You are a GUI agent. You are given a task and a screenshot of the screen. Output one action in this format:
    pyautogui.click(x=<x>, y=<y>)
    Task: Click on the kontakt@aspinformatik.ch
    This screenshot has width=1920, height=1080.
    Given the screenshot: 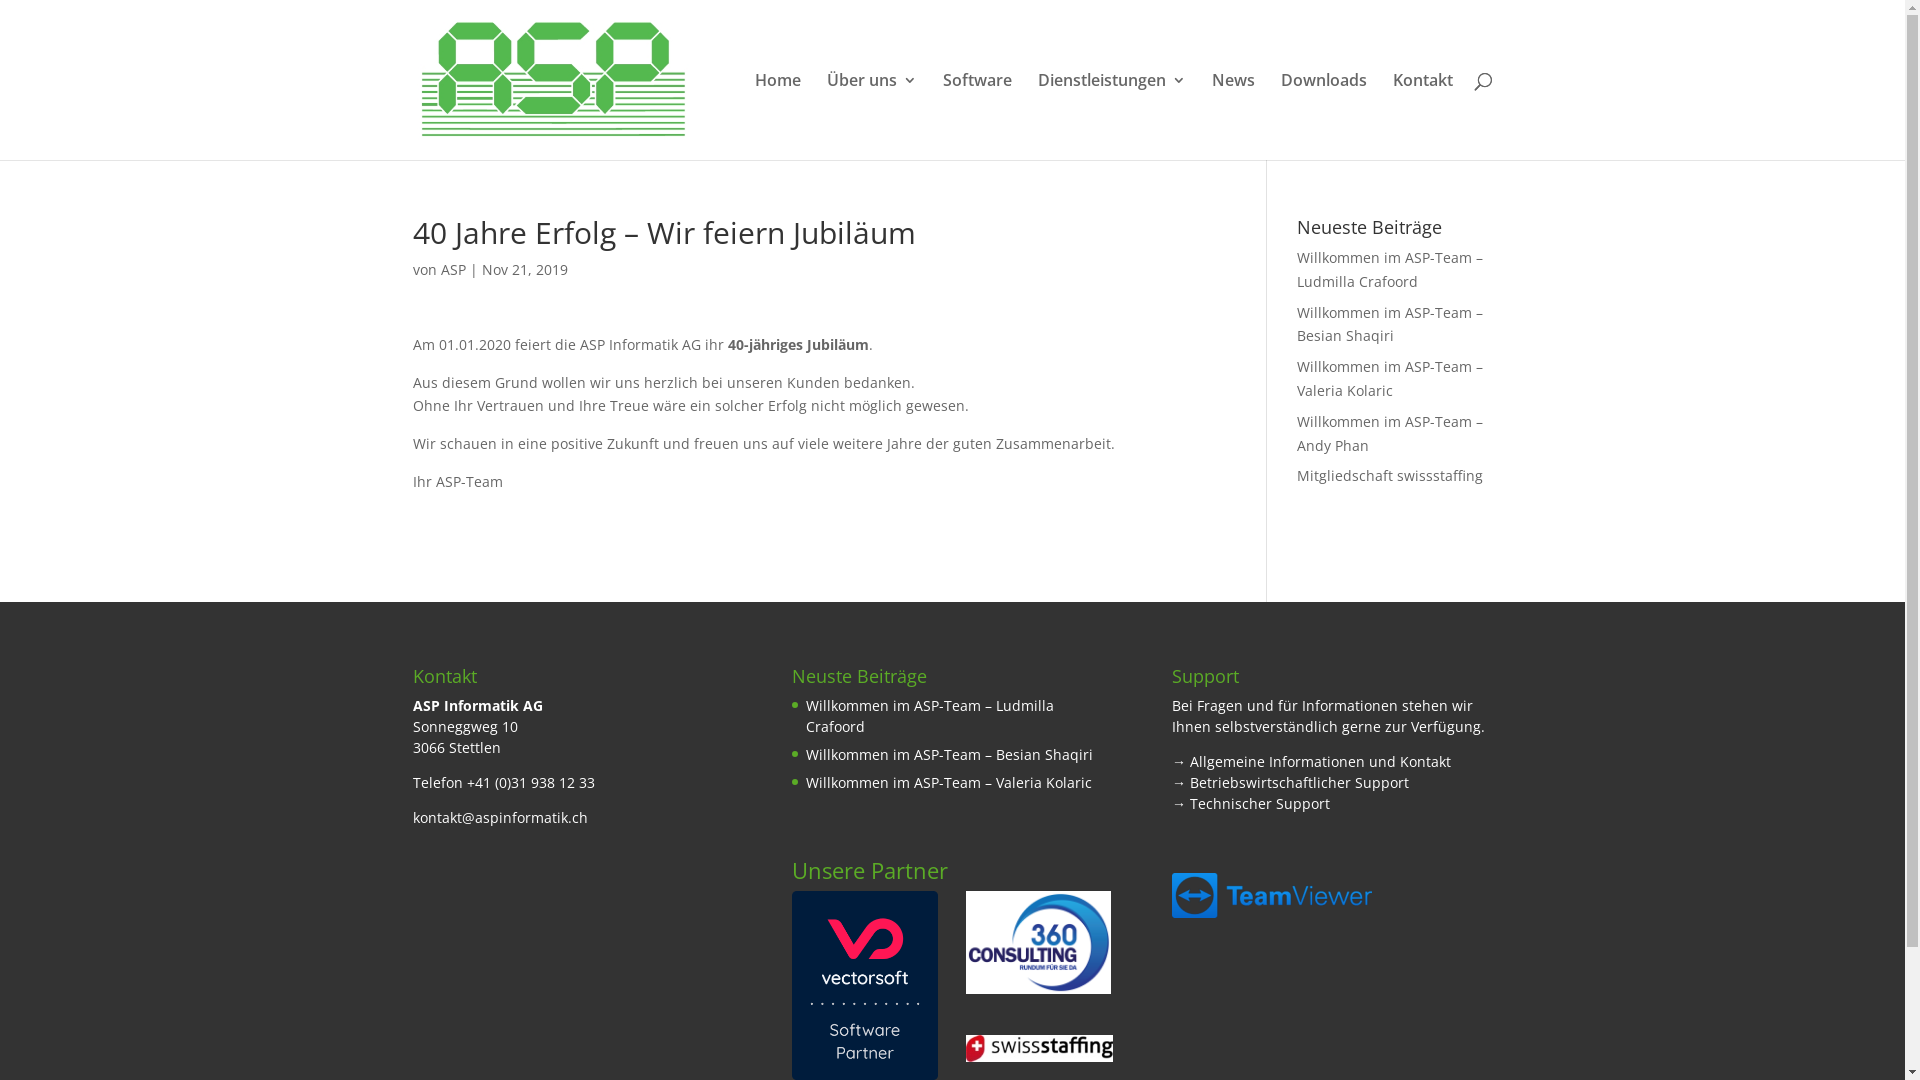 What is the action you would take?
    pyautogui.click(x=500, y=818)
    